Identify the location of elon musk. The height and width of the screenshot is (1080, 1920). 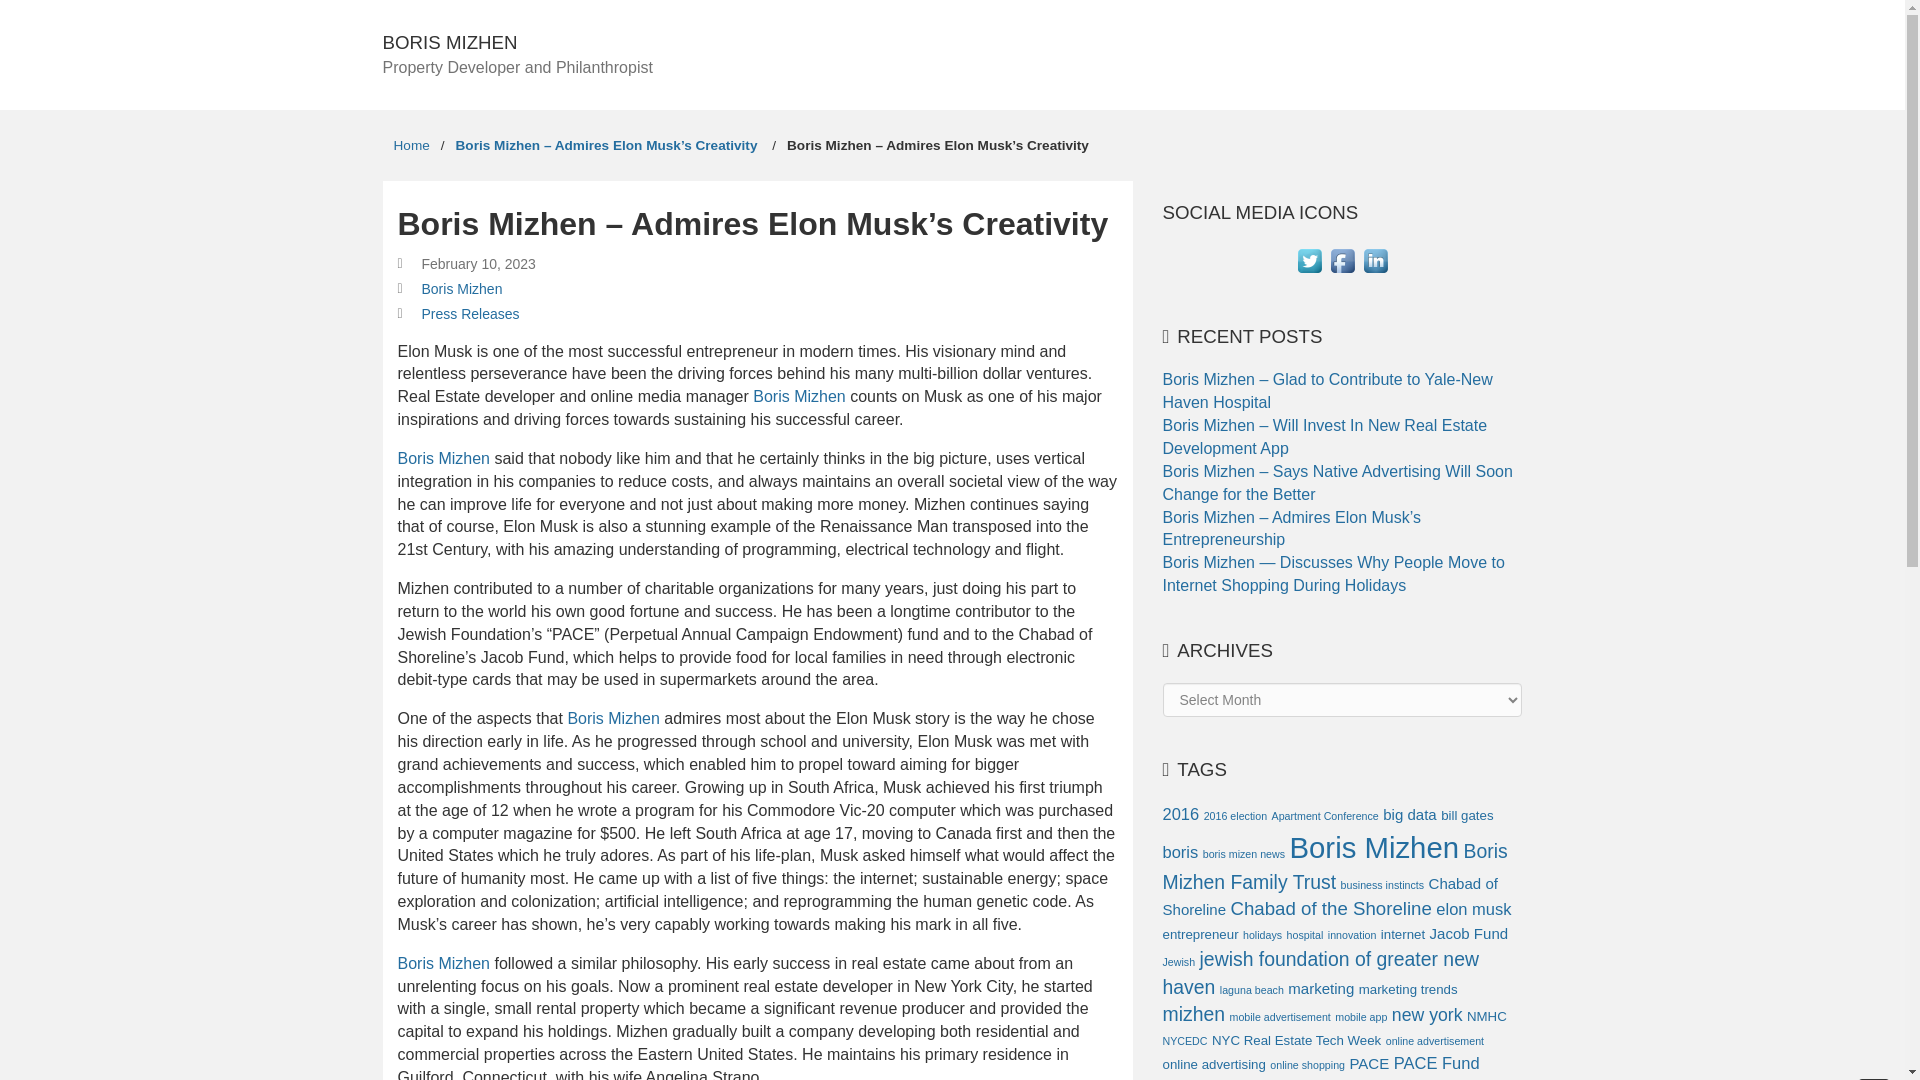
(1474, 908).